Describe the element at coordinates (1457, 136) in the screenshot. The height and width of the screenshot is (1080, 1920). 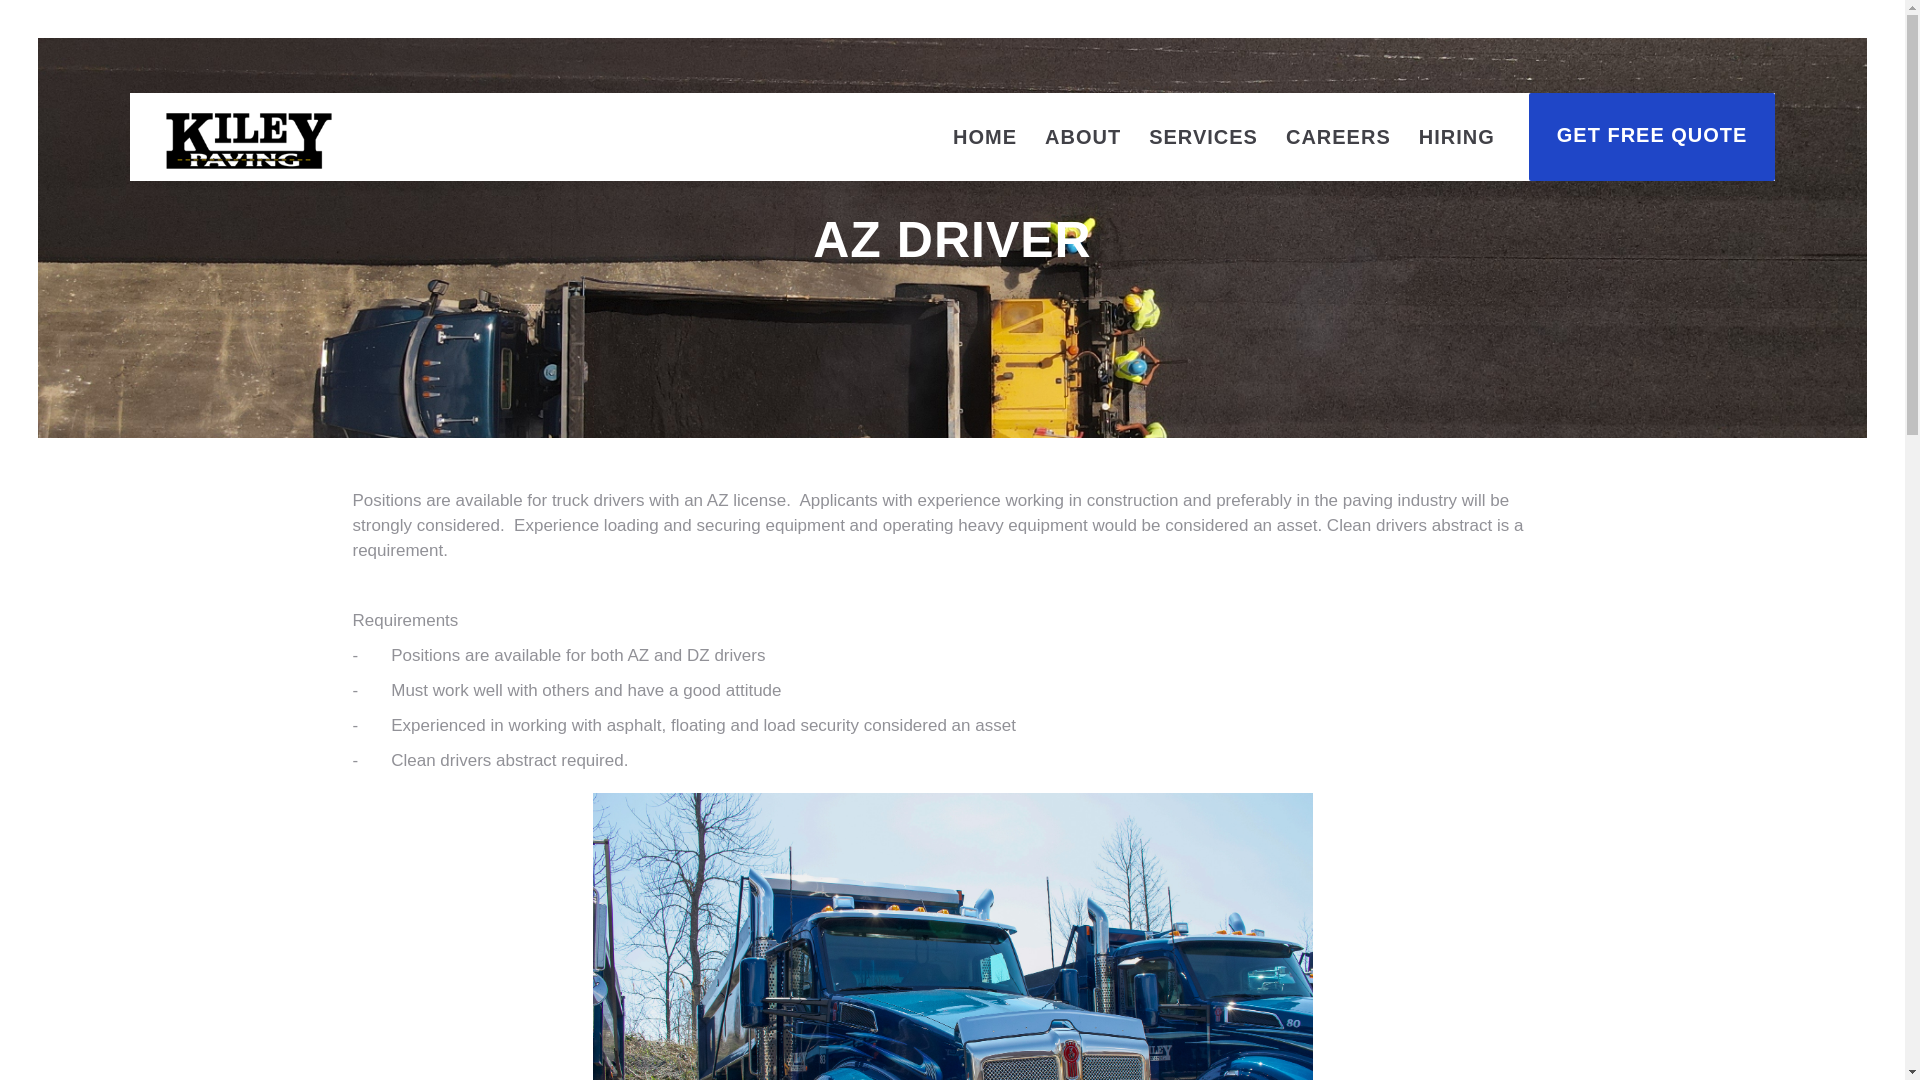
I see `HIRING` at that location.